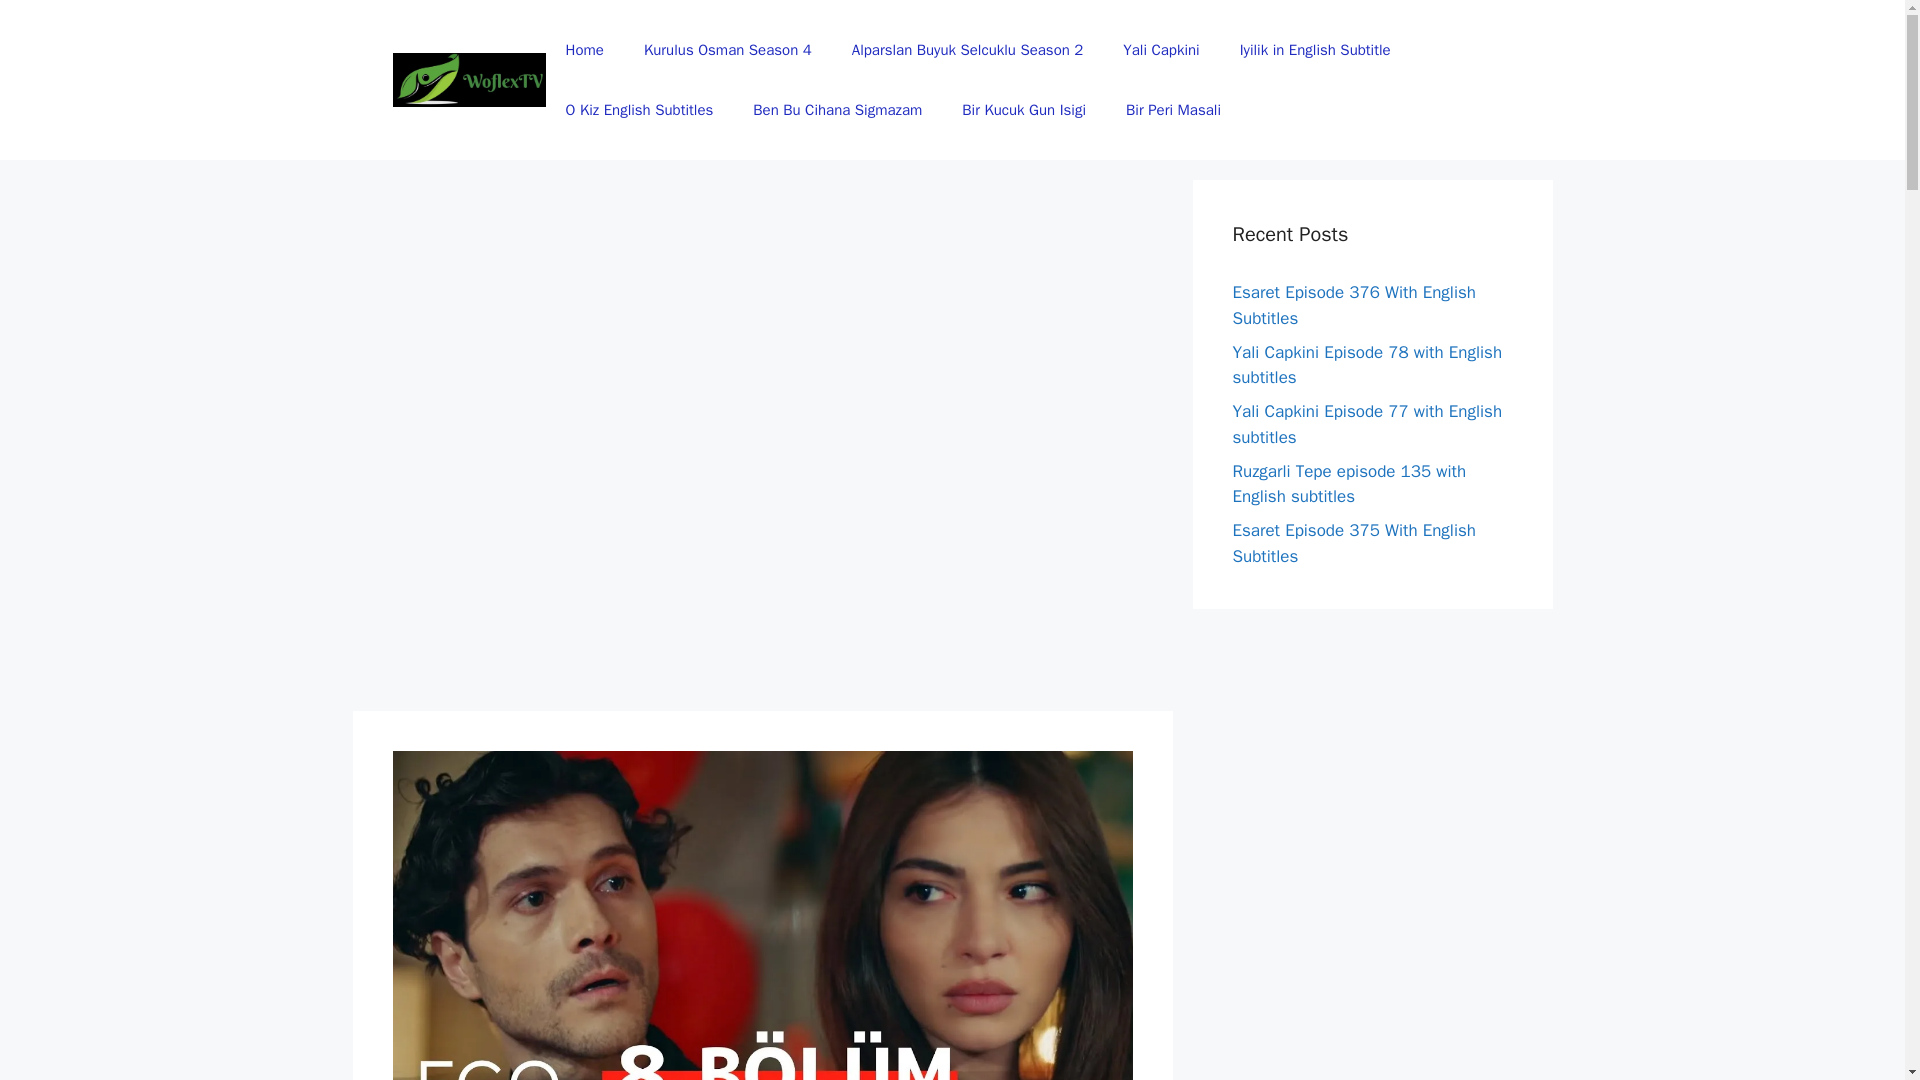 The width and height of the screenshot is (1920, 1080). What do you see at coordinates (639, 110) in the screenshot?
I see `O Kiz English Subtitles` at bounding box center [639, 110].